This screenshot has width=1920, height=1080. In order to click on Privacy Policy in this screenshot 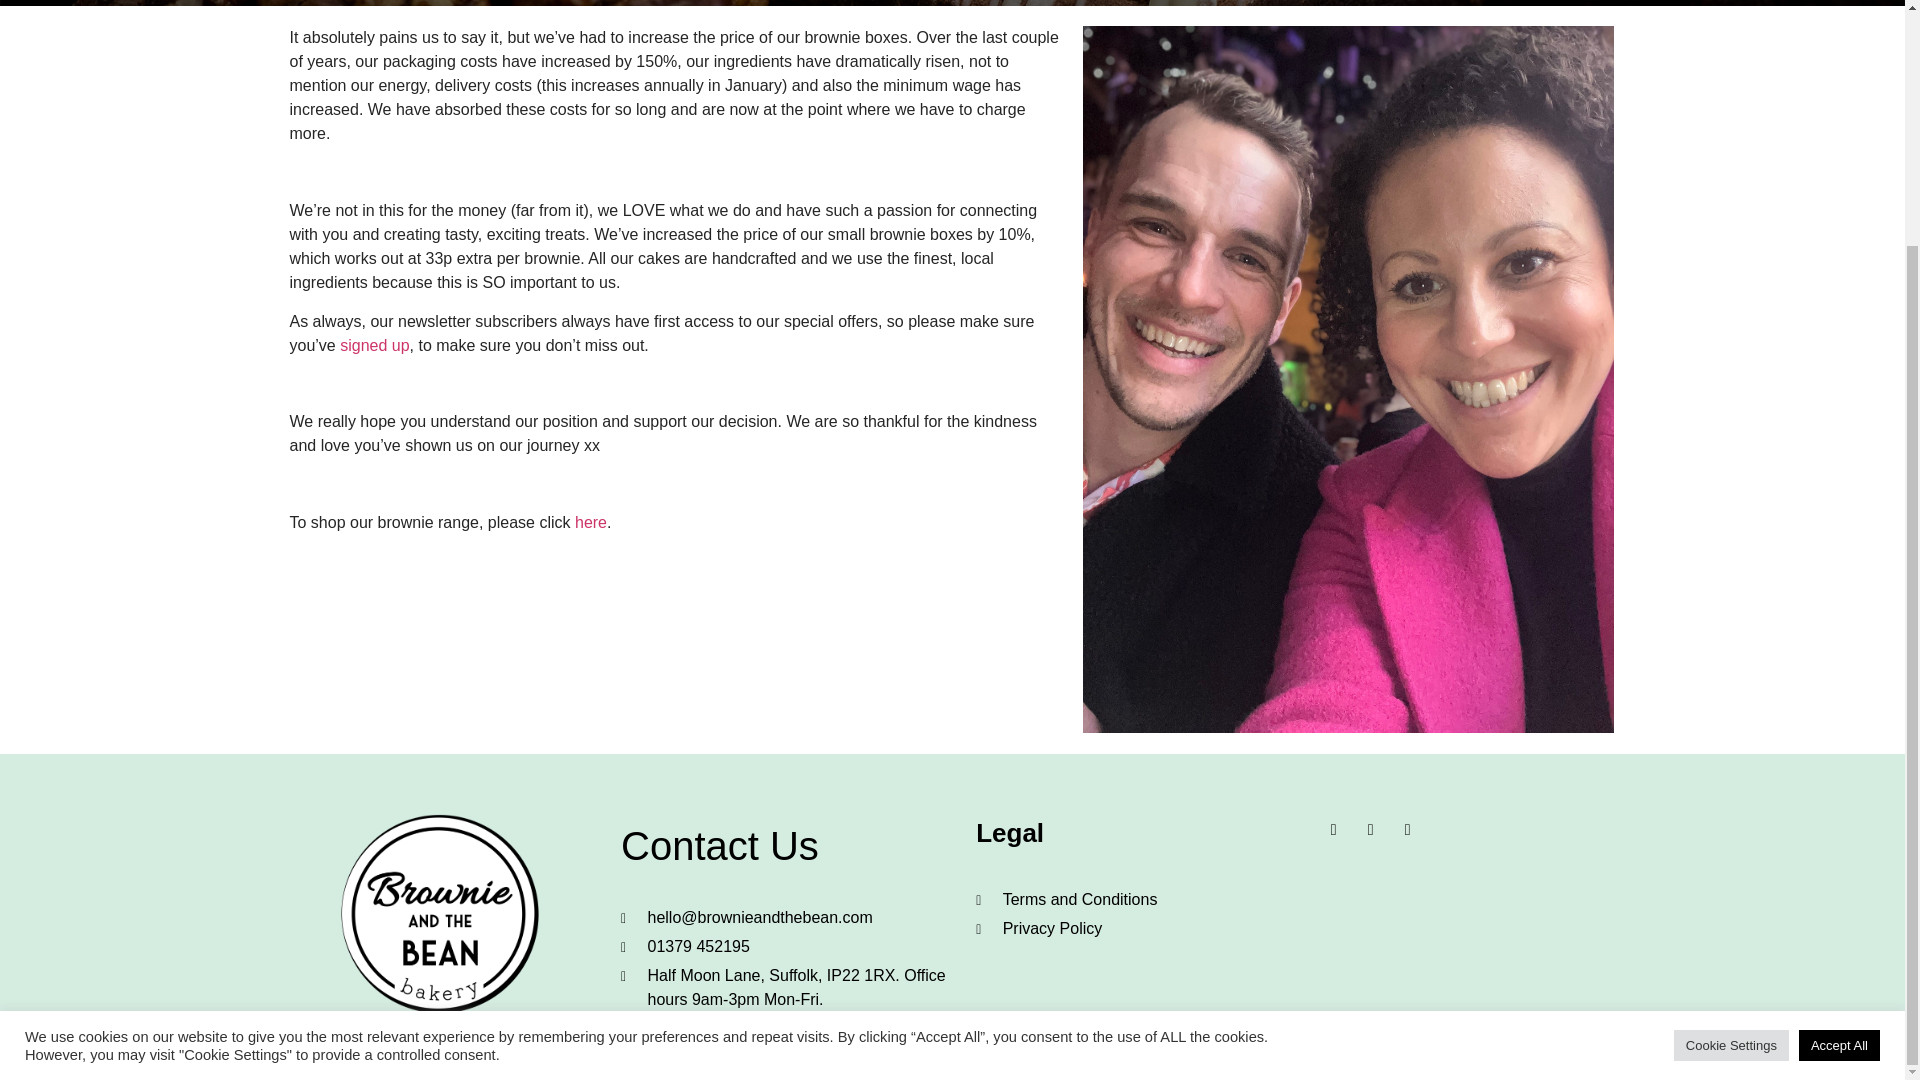, I will do `click(1136, 928)`.